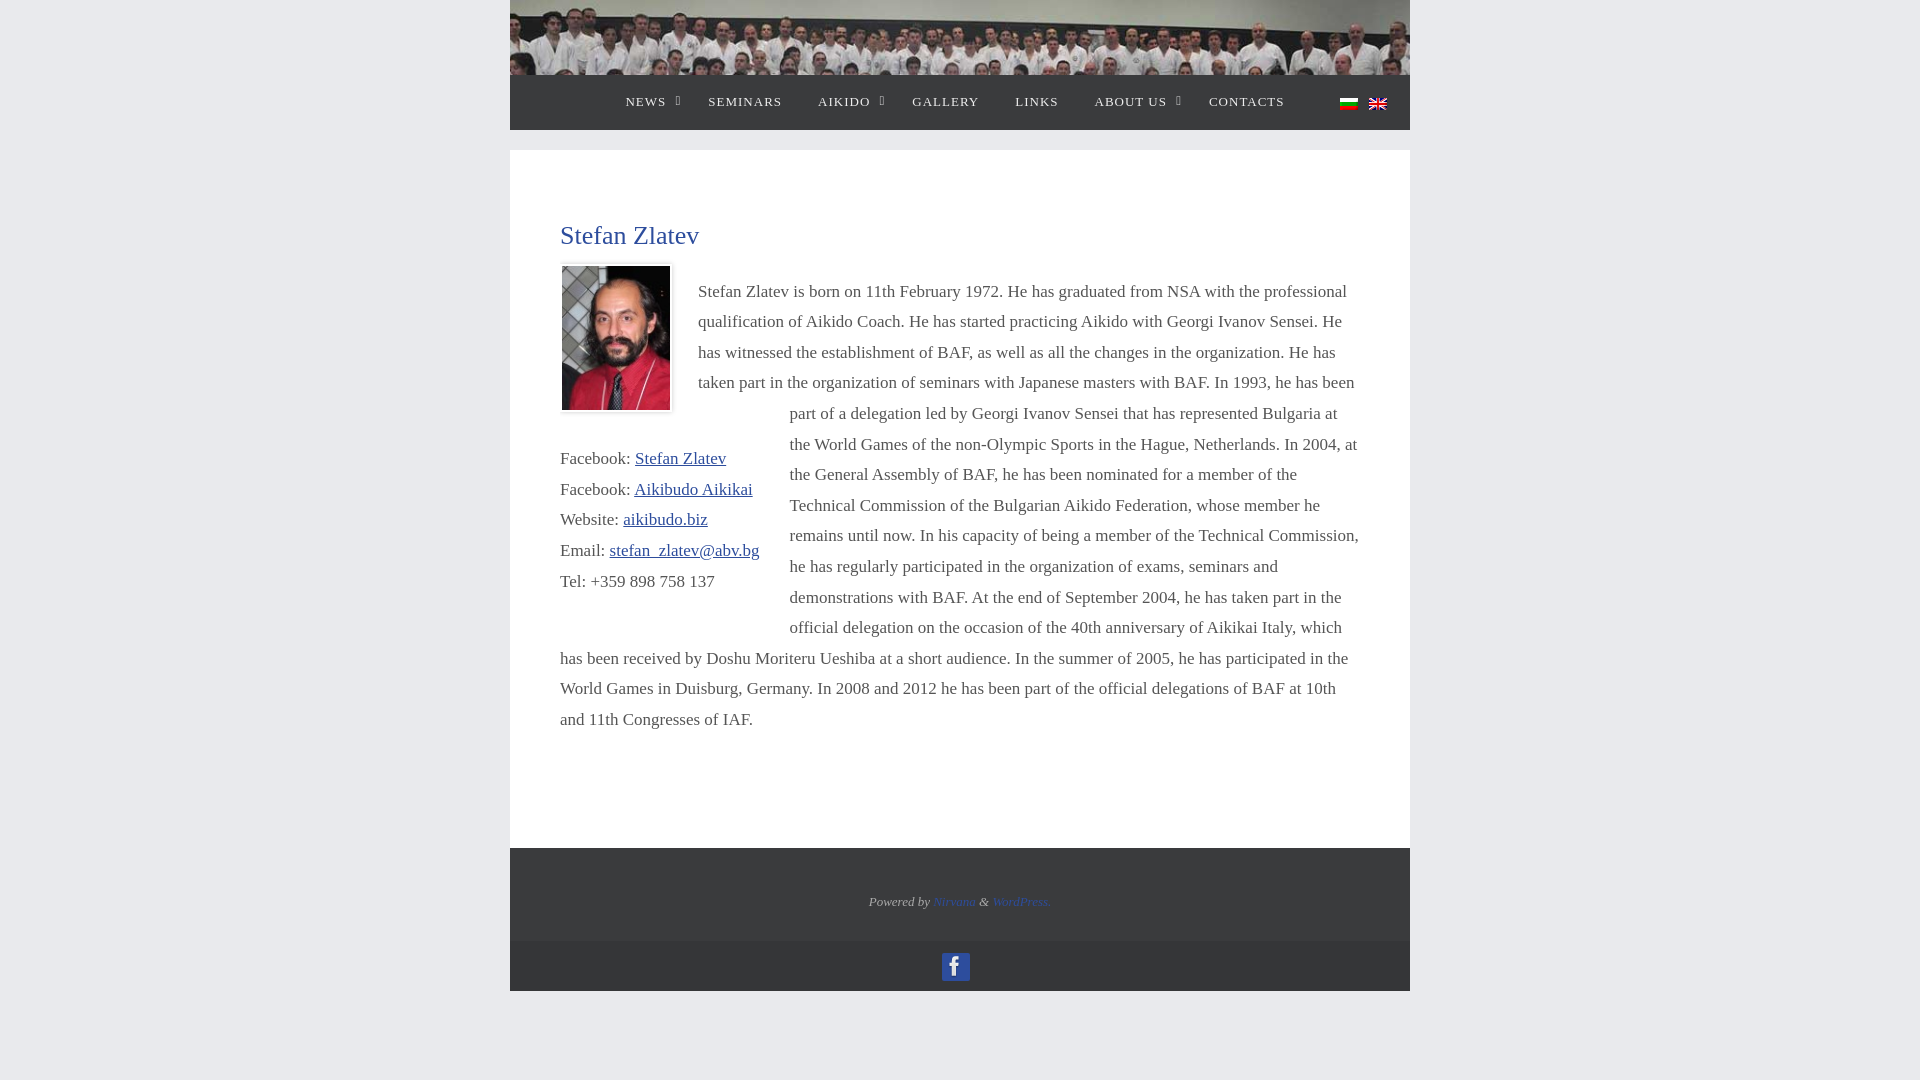 This screenshot has width=1920, height=1080. I want to click on Semantic Personal Publishing Platform, so click(1021, 902).